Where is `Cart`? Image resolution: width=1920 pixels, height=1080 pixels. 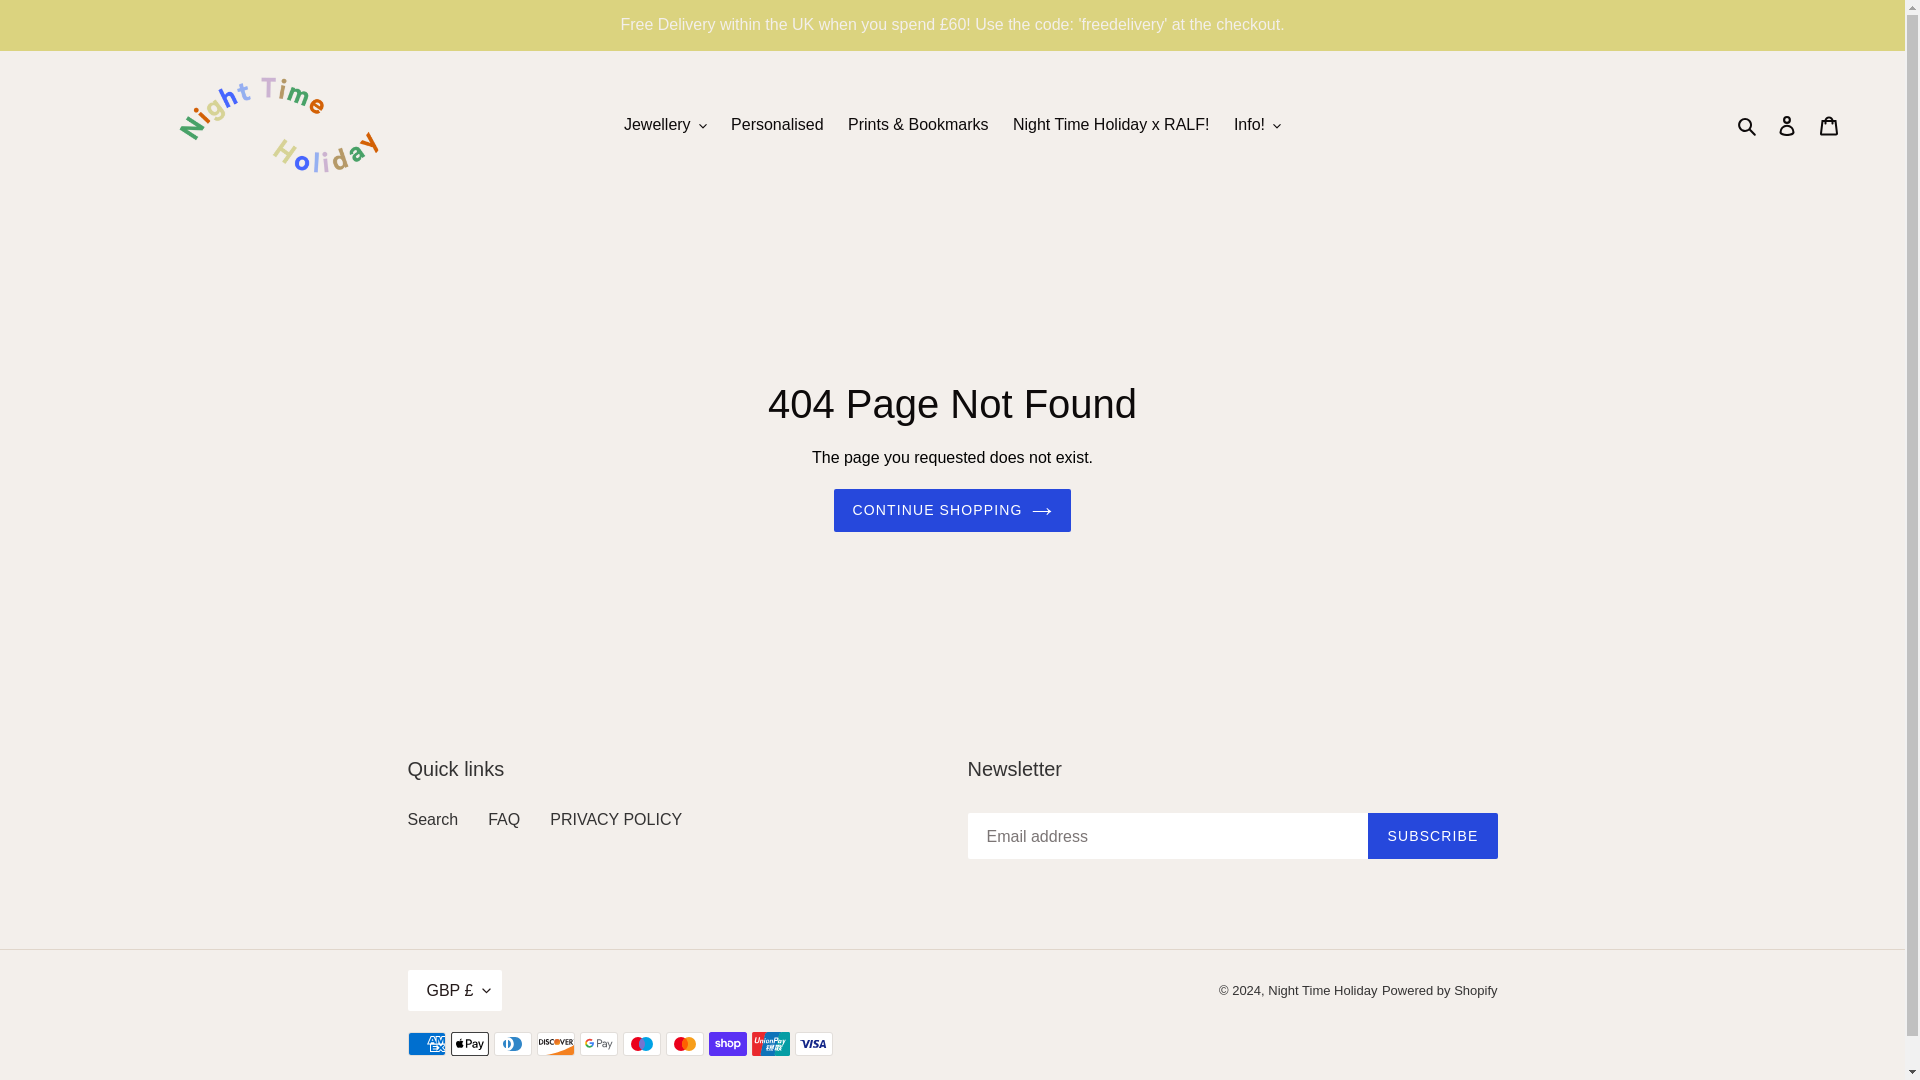
Cart is located at coordinates (1829, 124).